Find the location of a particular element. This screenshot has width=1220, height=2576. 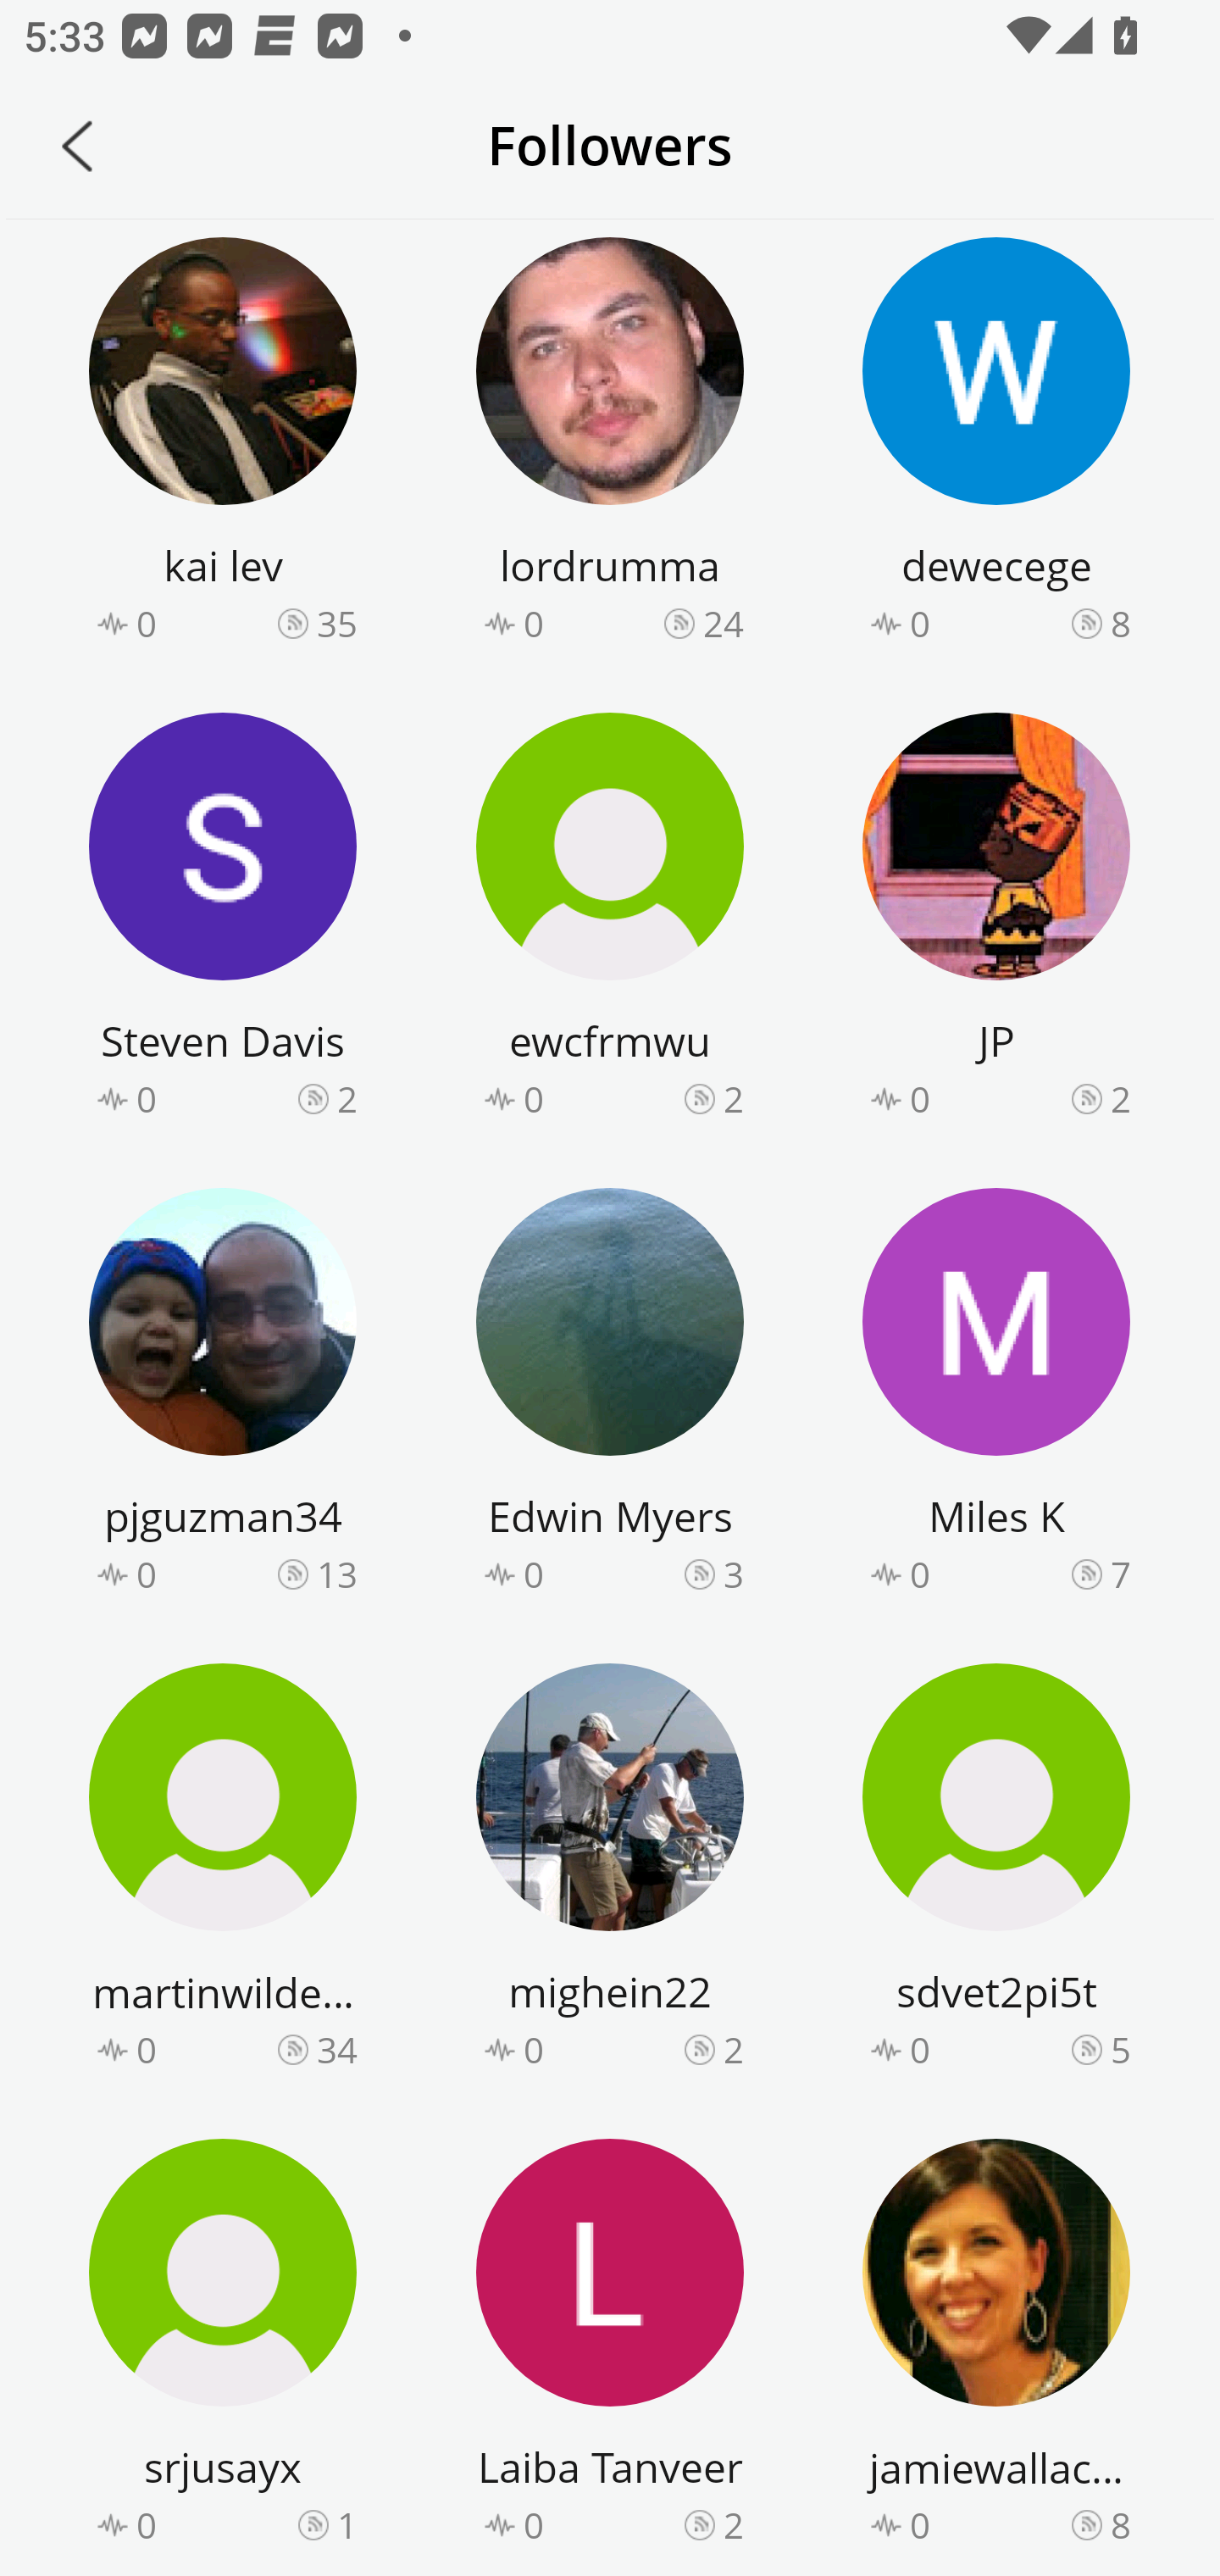

8 is located at coordinates (1120, 625).